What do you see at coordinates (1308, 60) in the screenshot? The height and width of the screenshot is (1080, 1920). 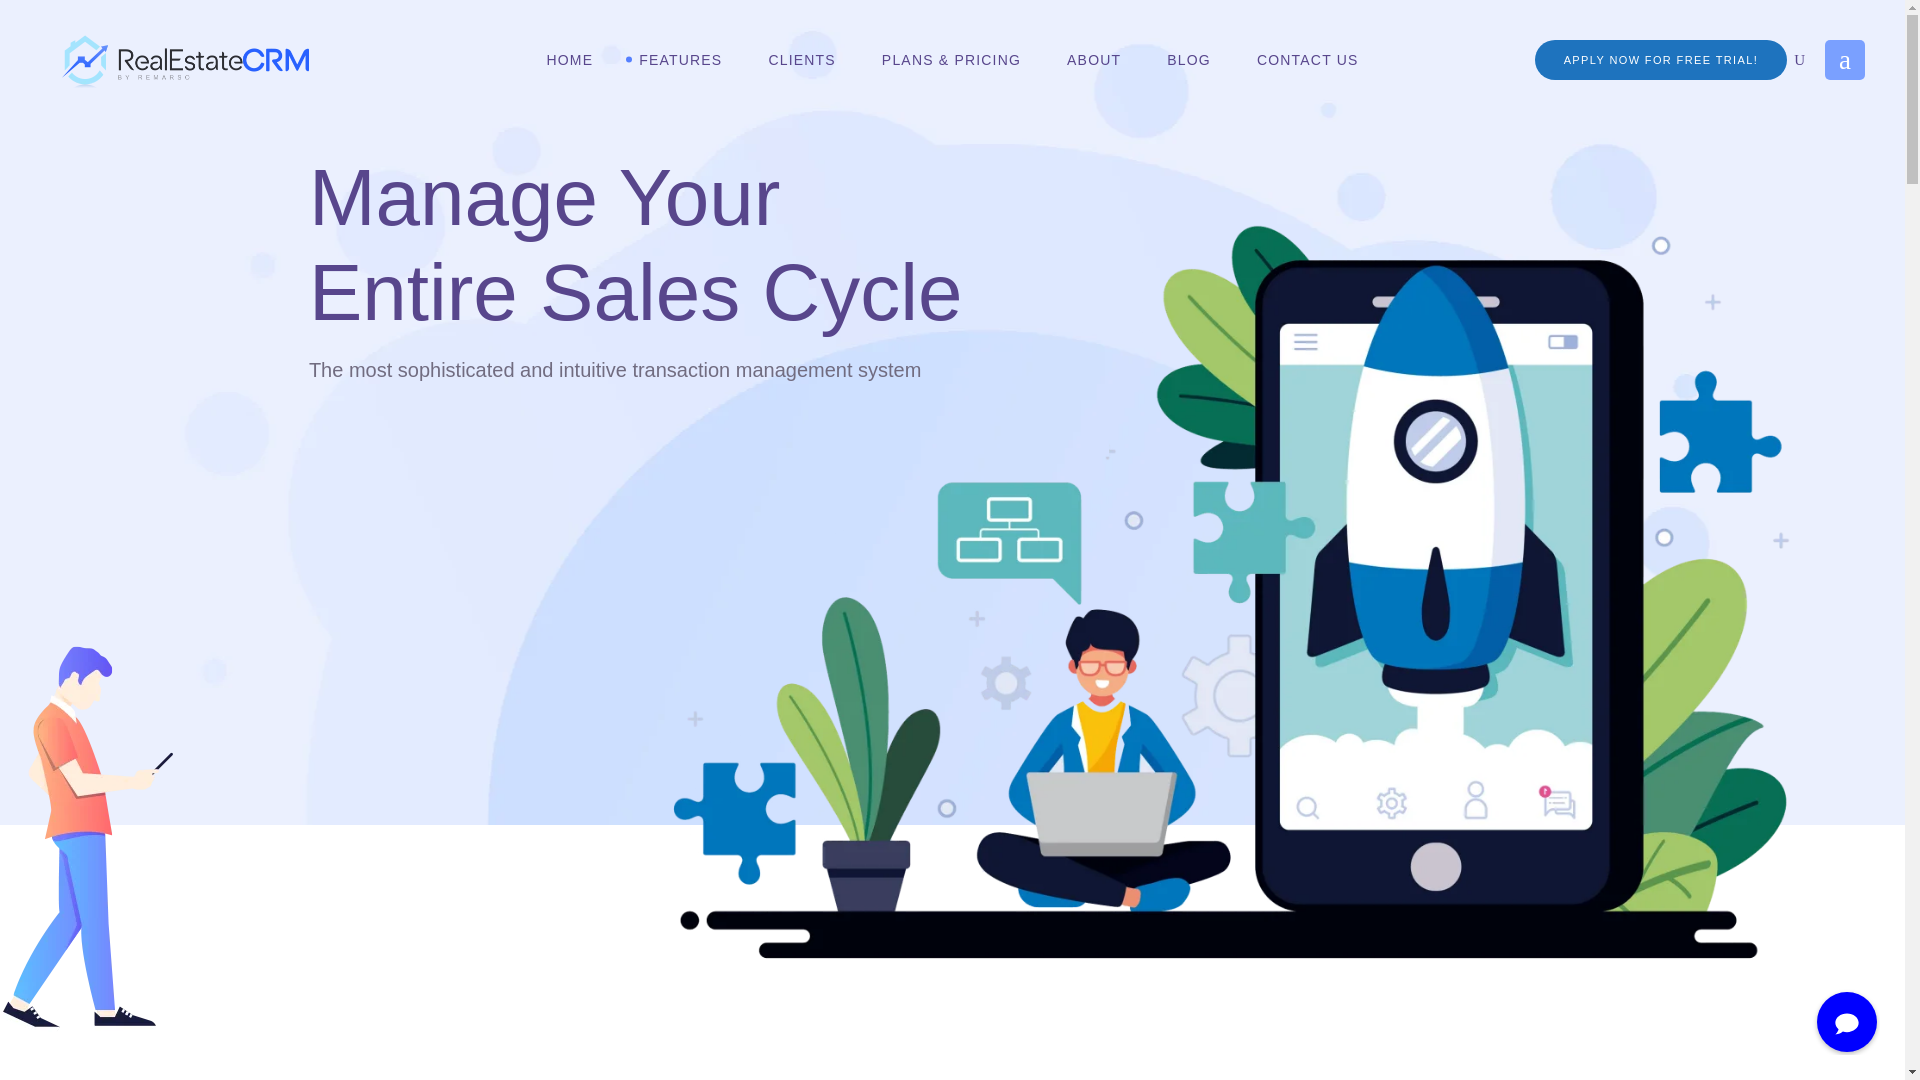 I see `CONTACT US` at bounding box center [1308, 60].